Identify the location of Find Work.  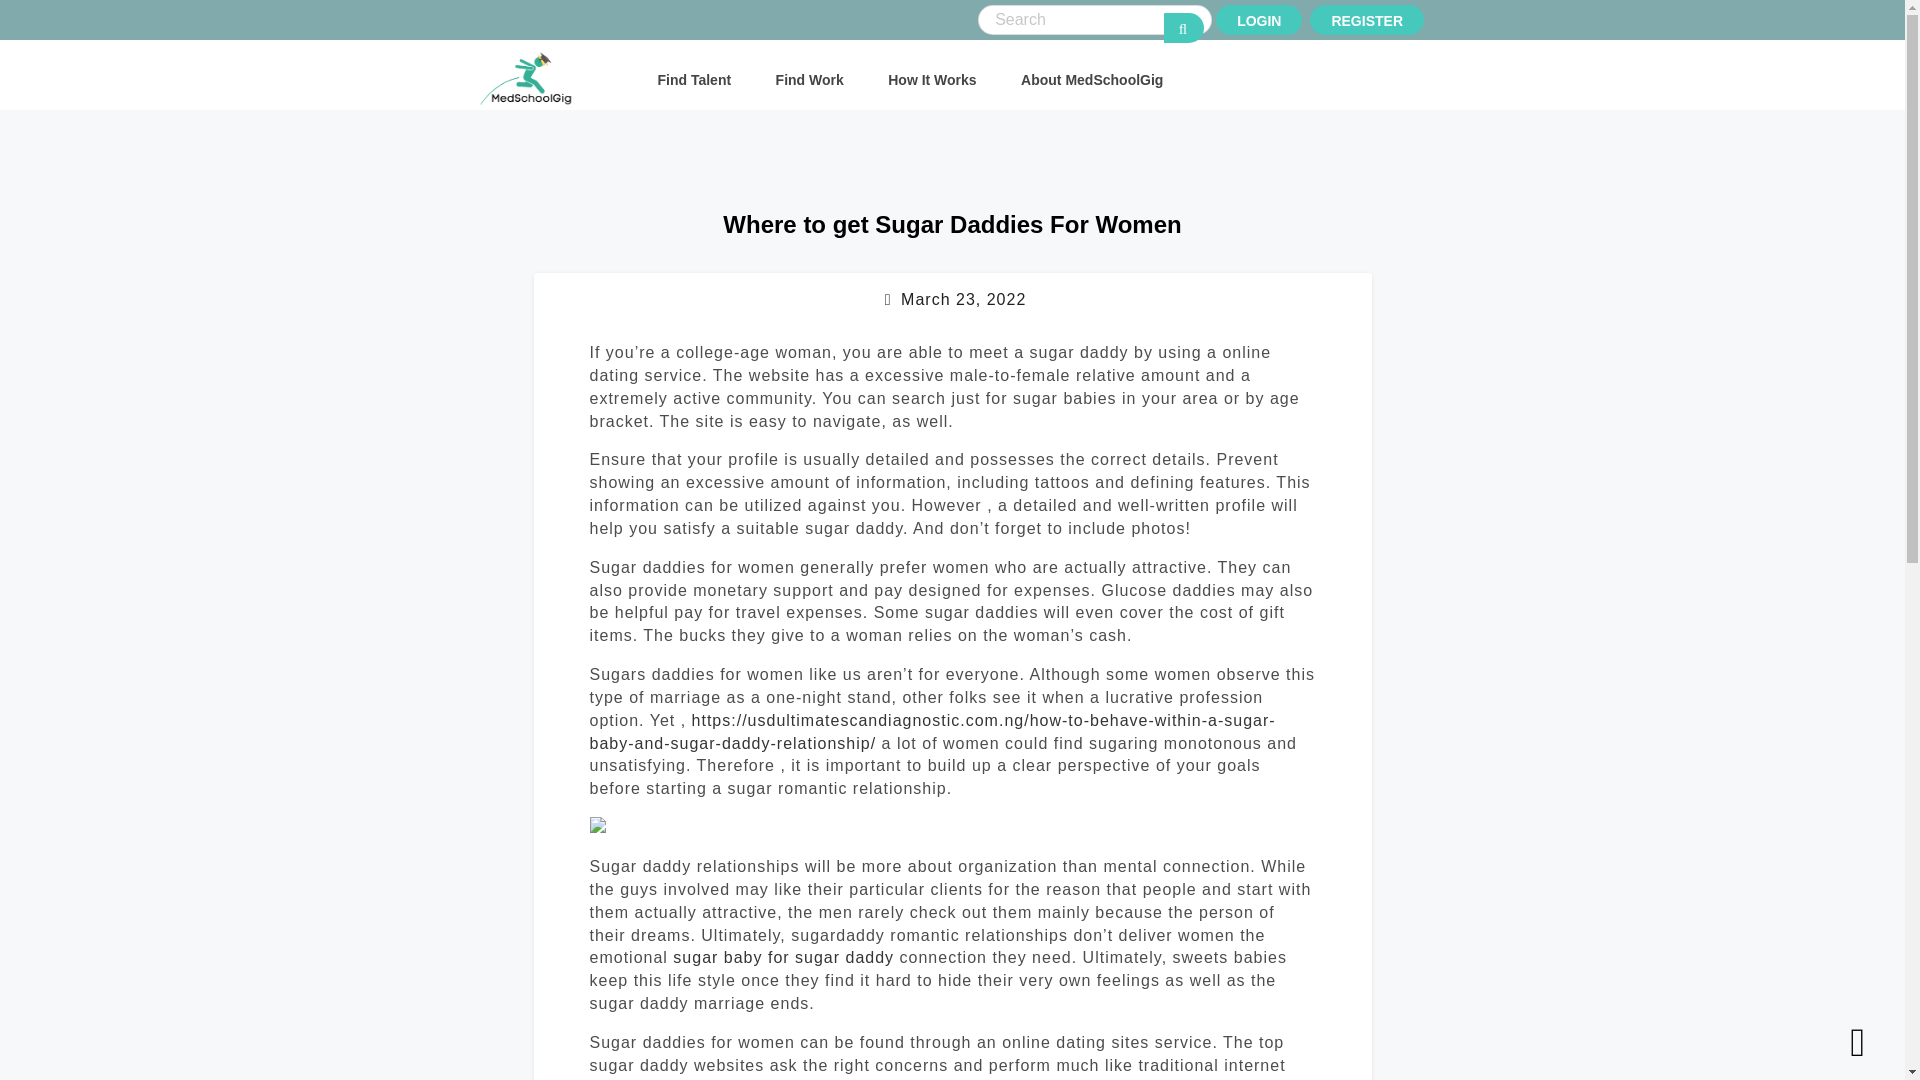
(810, 80).